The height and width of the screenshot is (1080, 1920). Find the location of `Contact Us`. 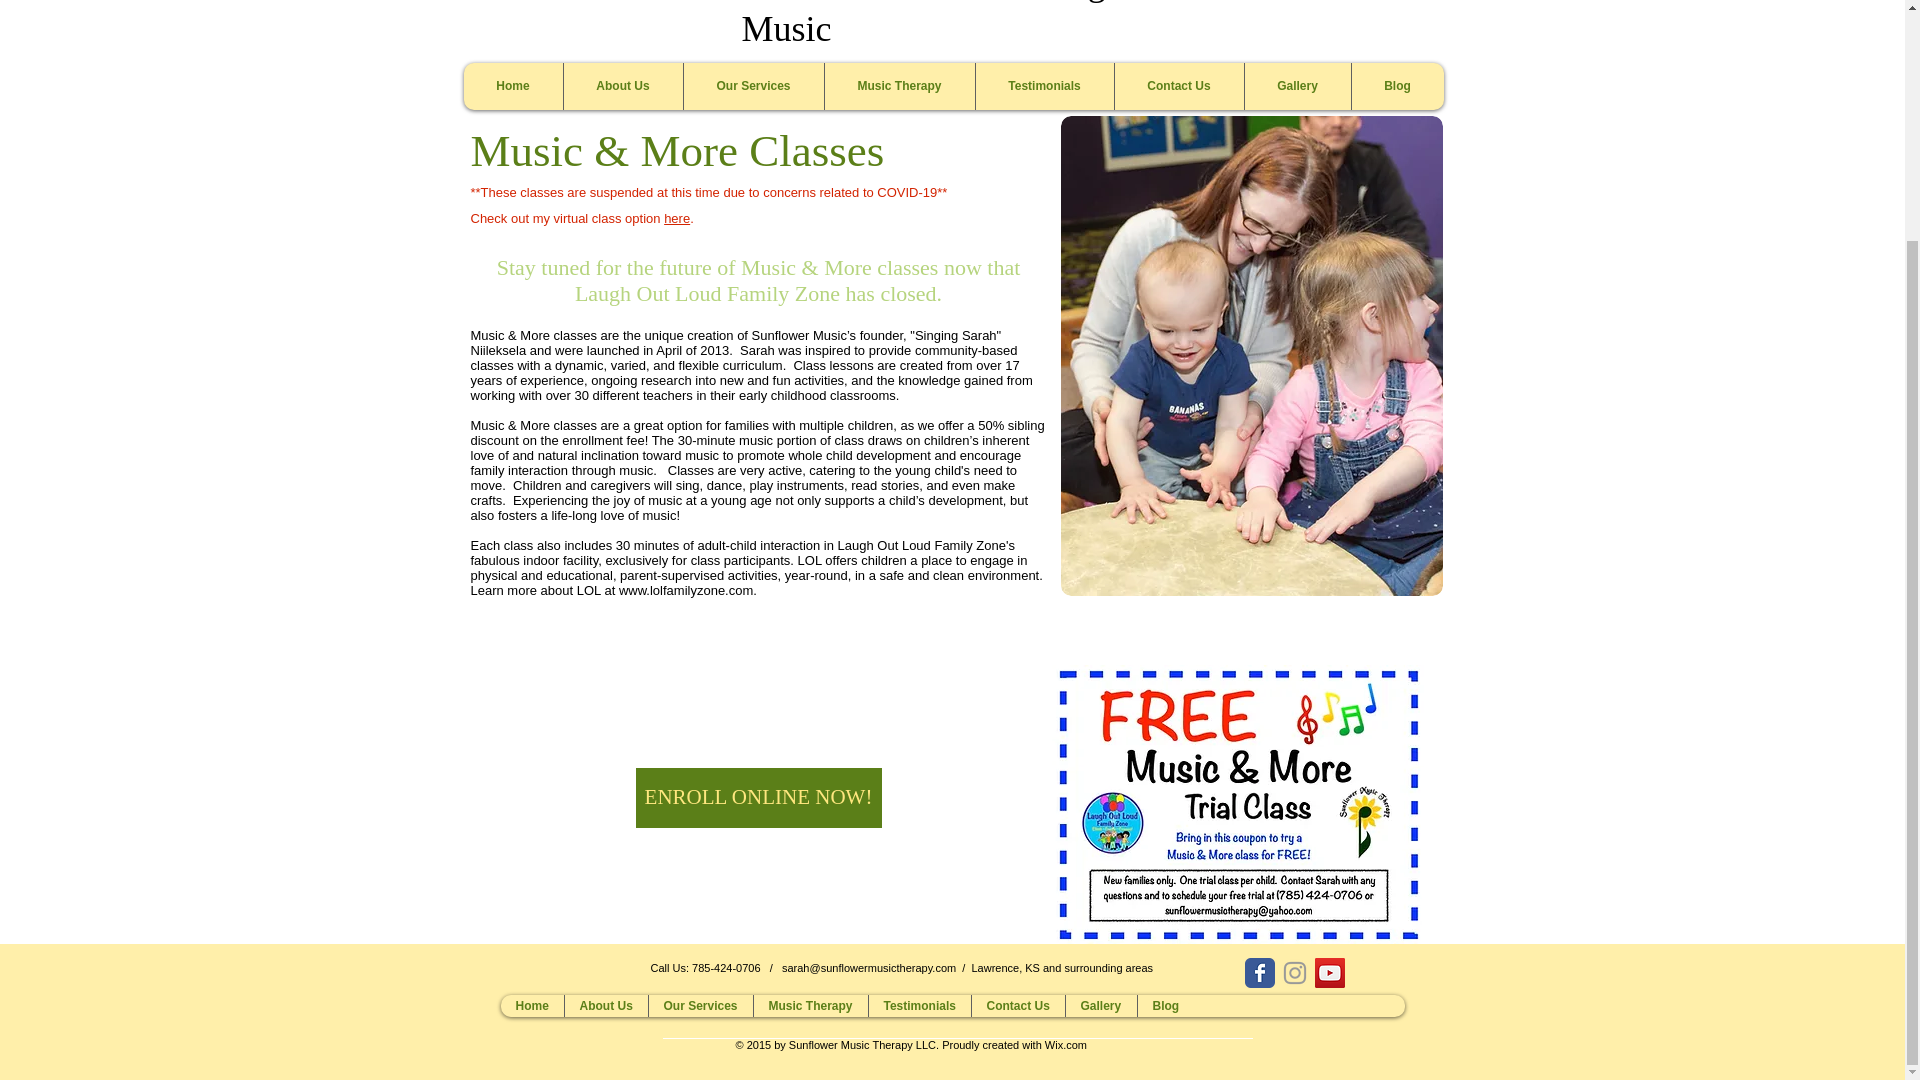

Contact Us is located at coordinates (1178, 86).